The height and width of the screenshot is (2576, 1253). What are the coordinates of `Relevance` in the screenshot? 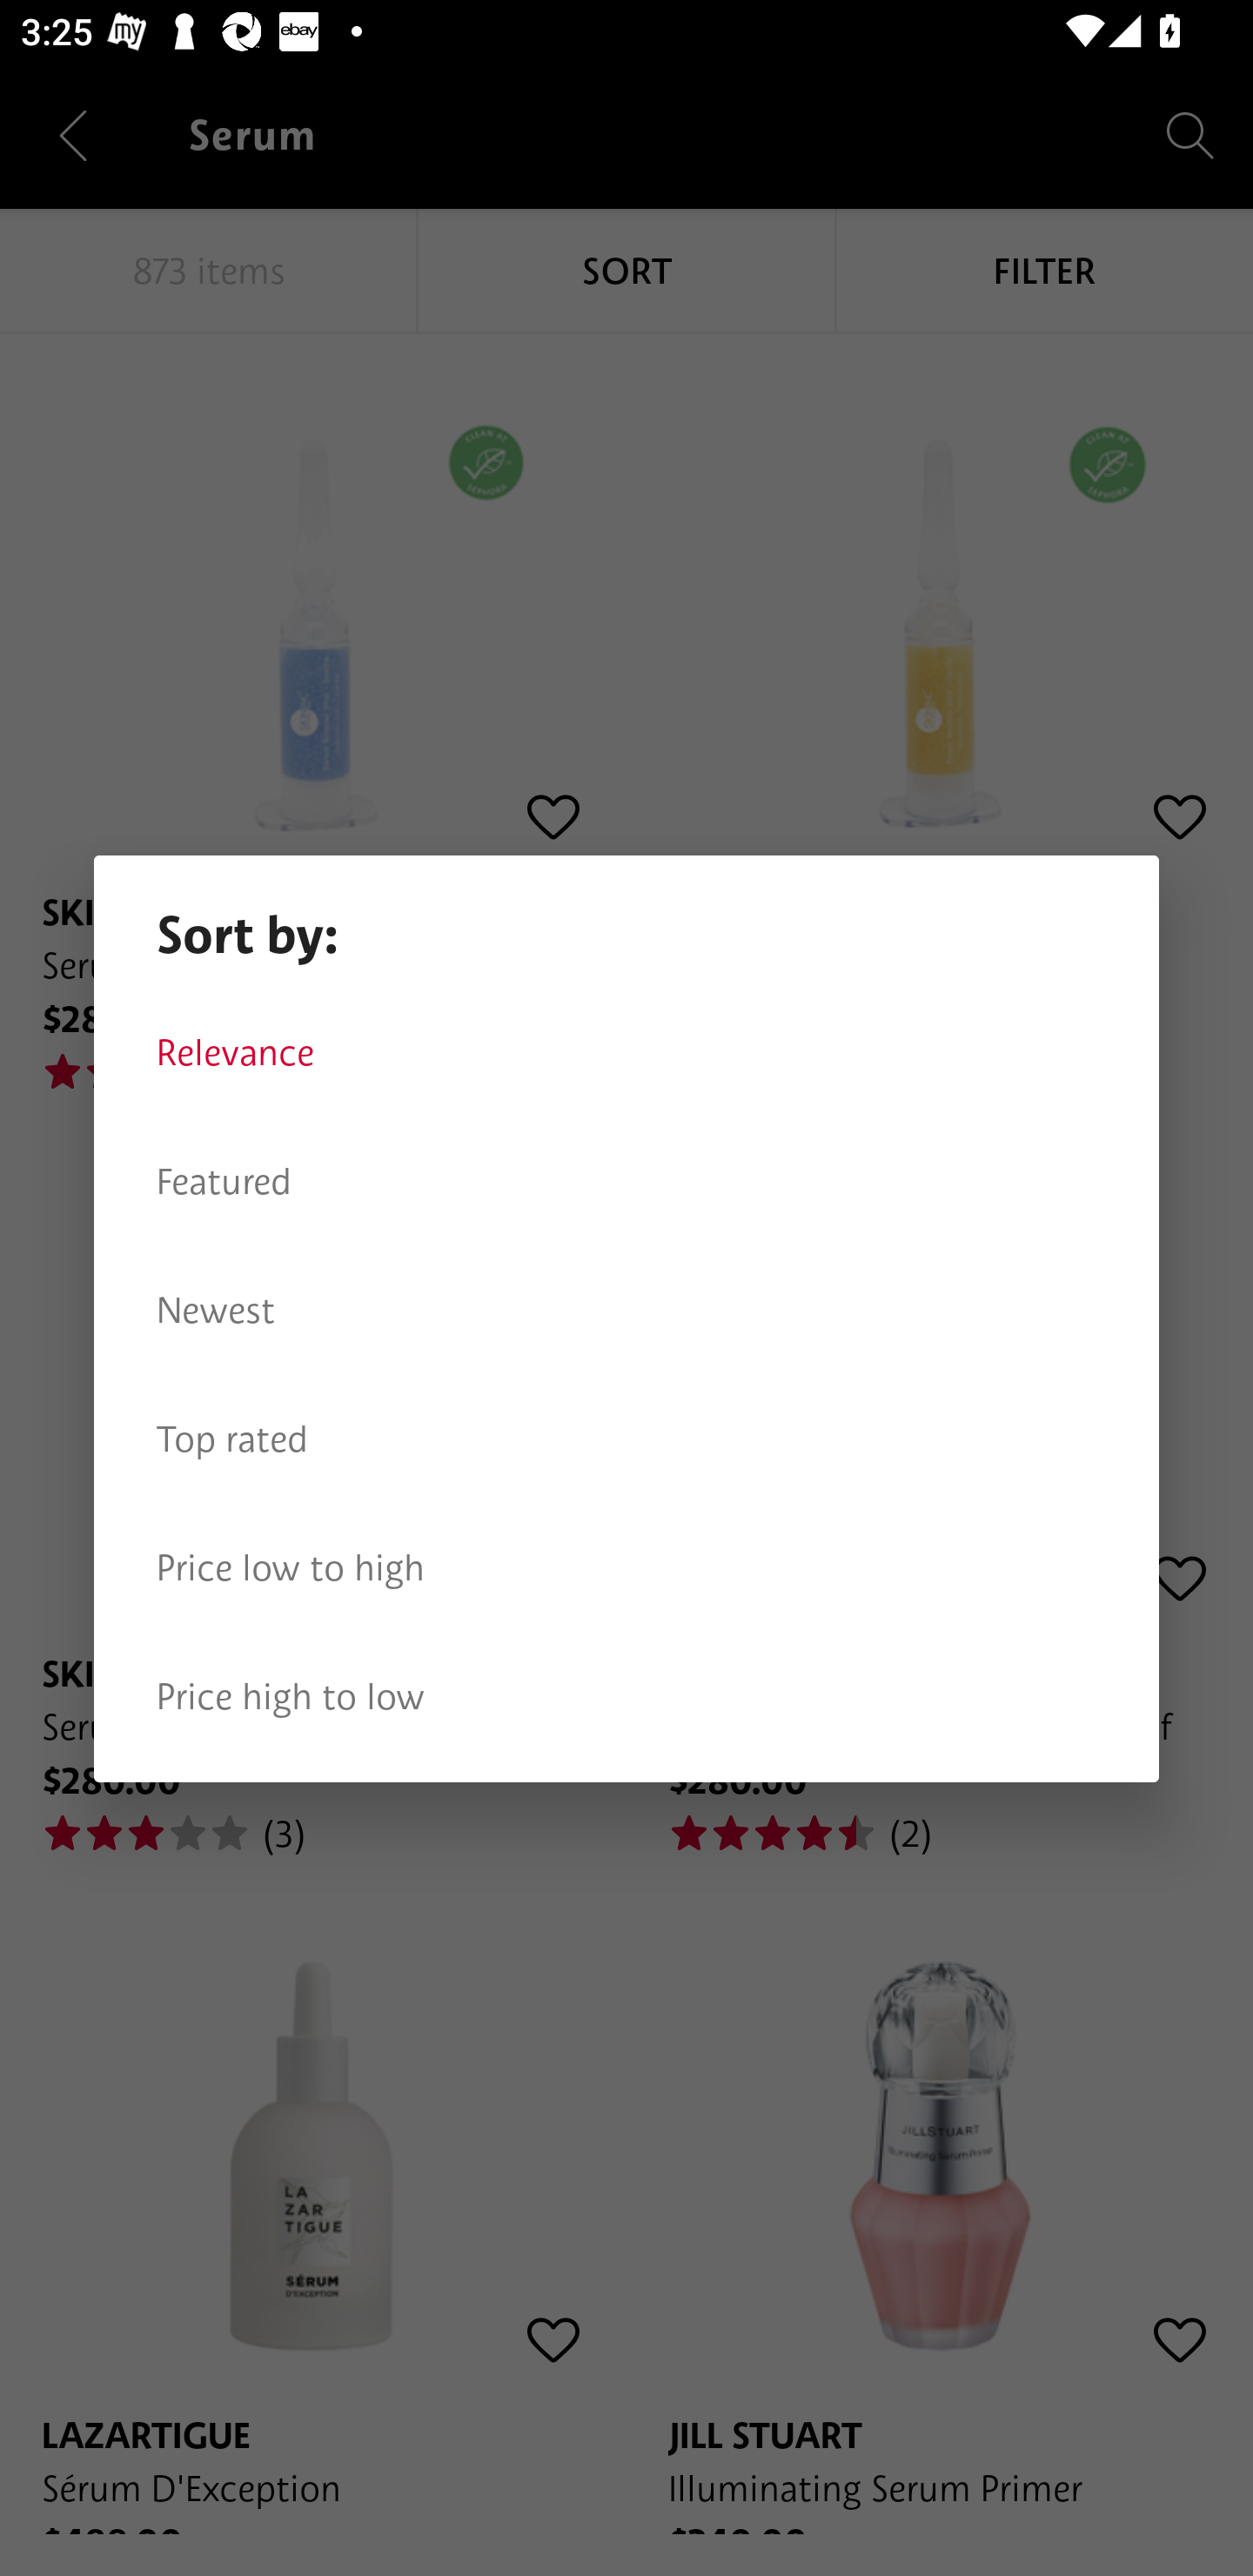 It's located at (626, 1053).